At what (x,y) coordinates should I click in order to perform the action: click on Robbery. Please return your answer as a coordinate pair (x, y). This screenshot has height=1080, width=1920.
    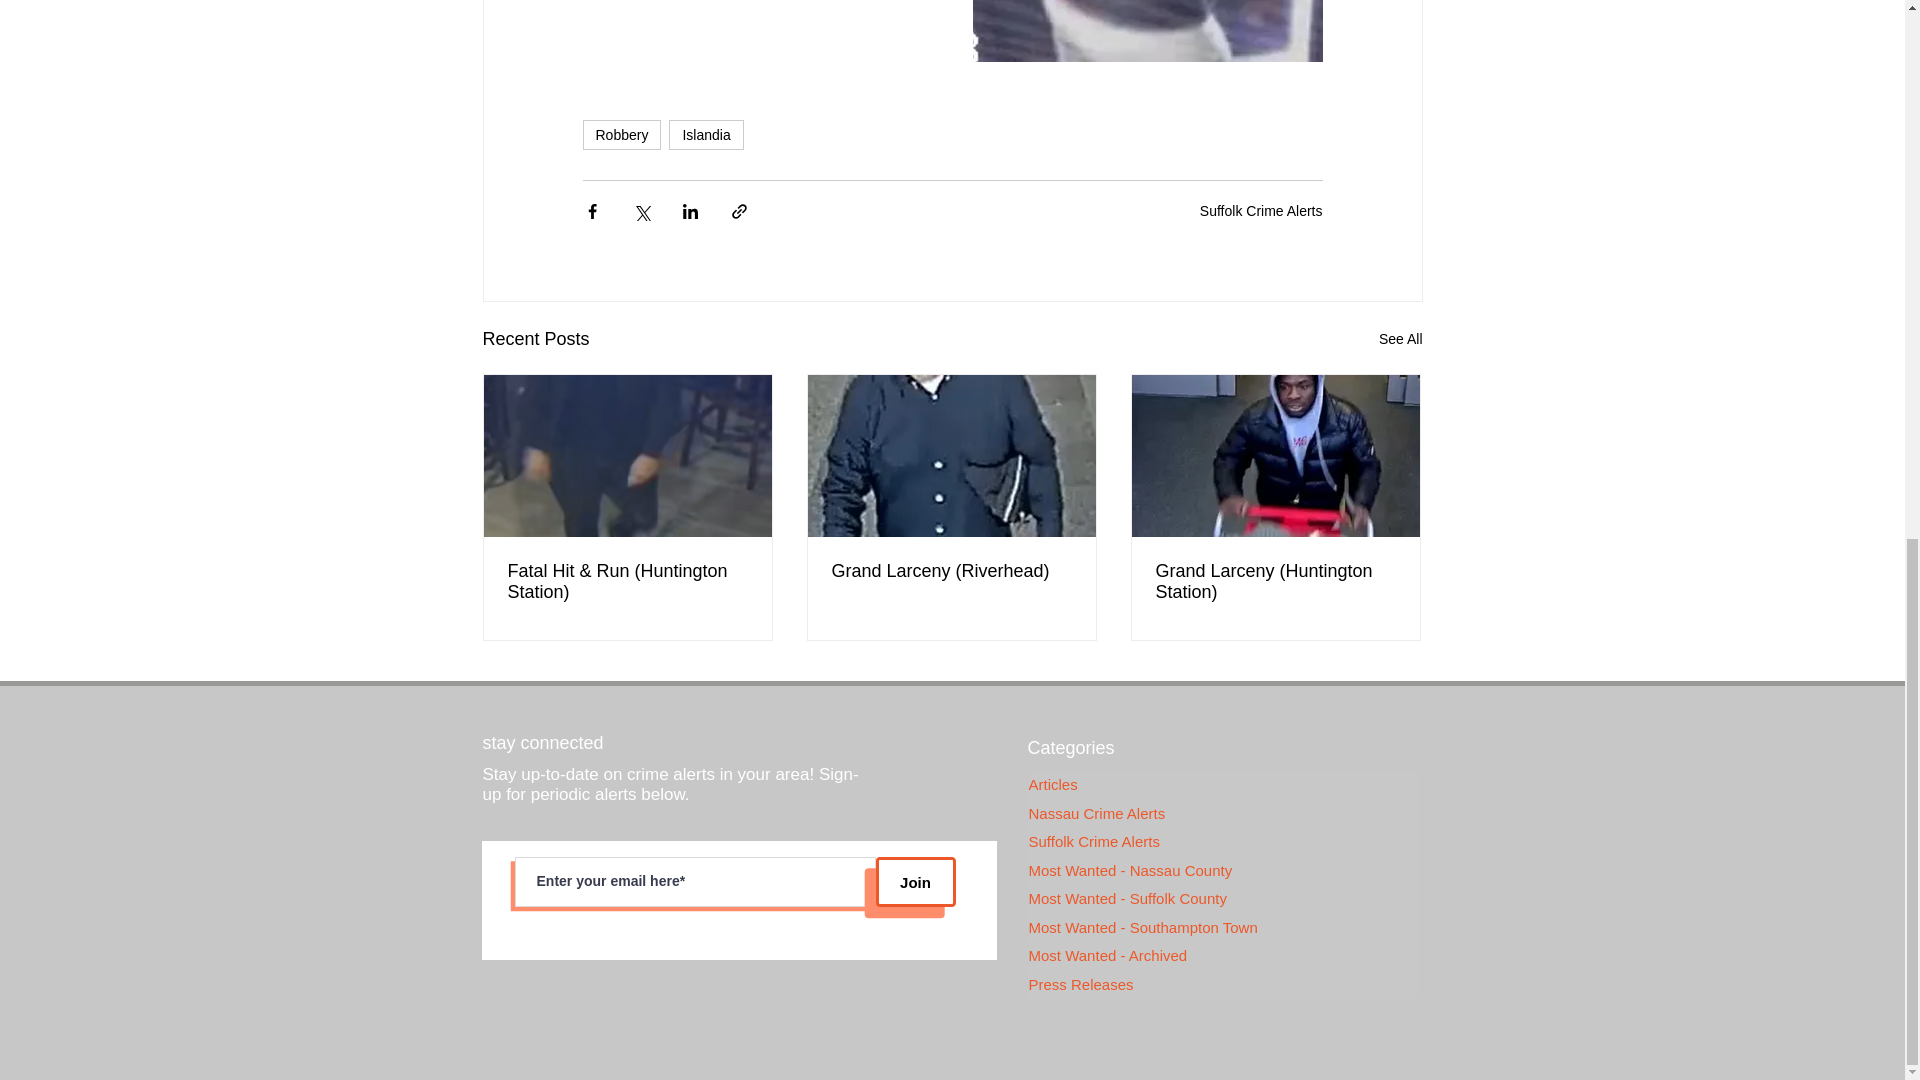
    Looking at the image, I should click on (620, 134).